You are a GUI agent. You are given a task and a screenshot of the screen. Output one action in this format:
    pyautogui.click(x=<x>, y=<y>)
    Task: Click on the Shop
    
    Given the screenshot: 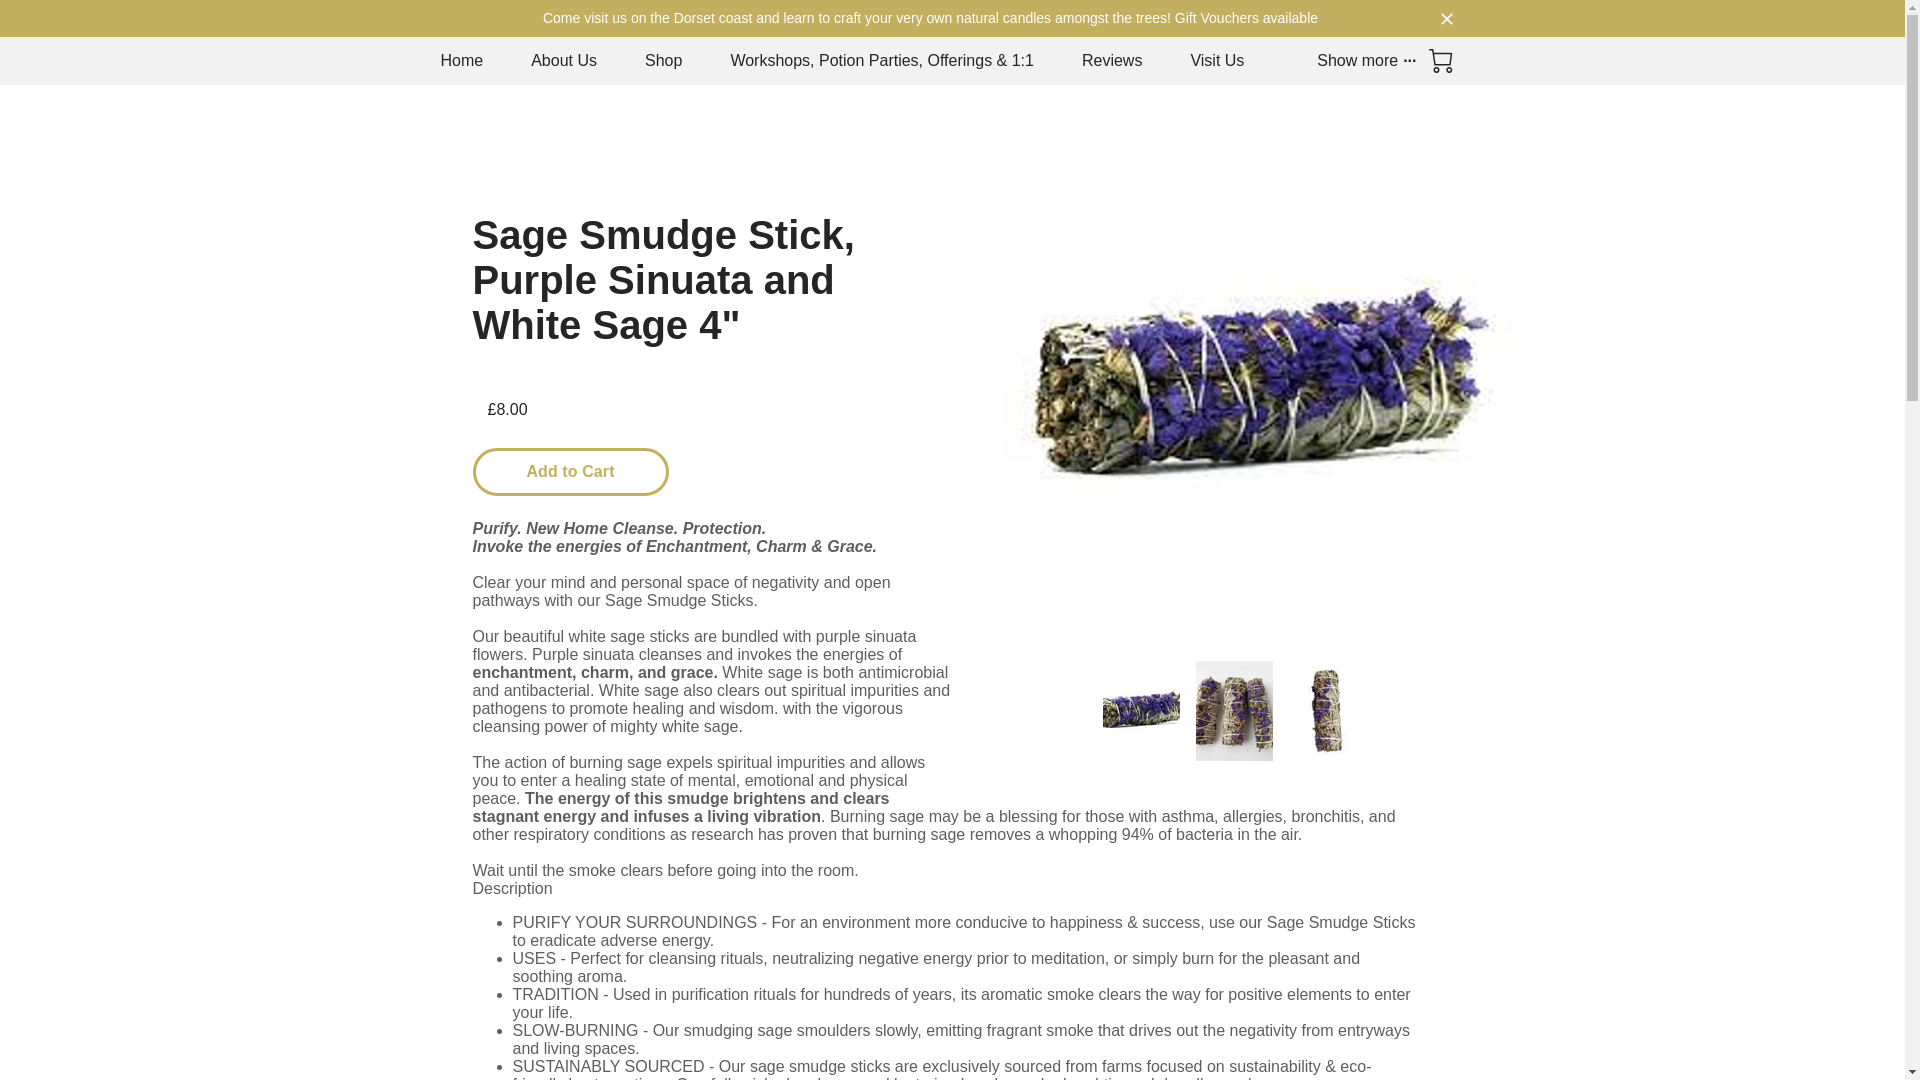 What is the action you would take?
    pyautogui.click(x=663, y=60)
    